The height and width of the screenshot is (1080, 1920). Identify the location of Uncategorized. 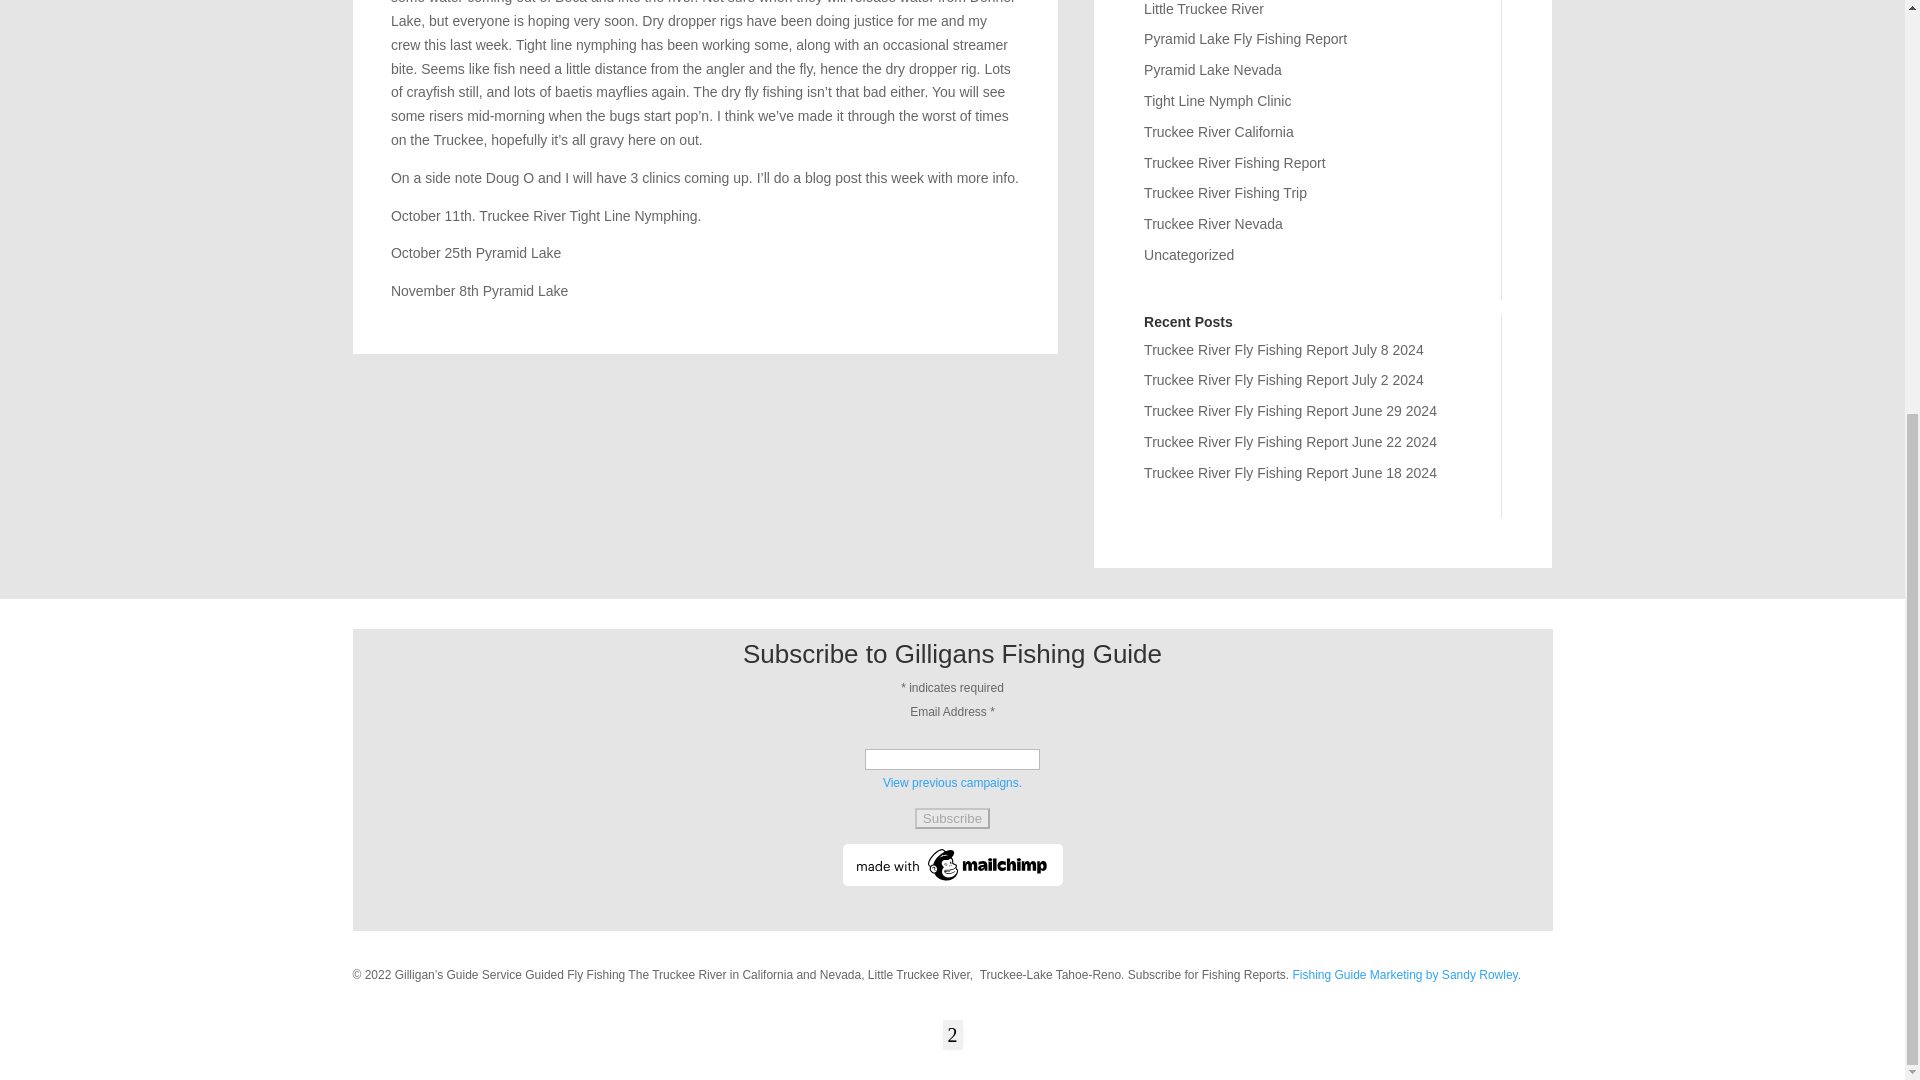
(1189, 255).